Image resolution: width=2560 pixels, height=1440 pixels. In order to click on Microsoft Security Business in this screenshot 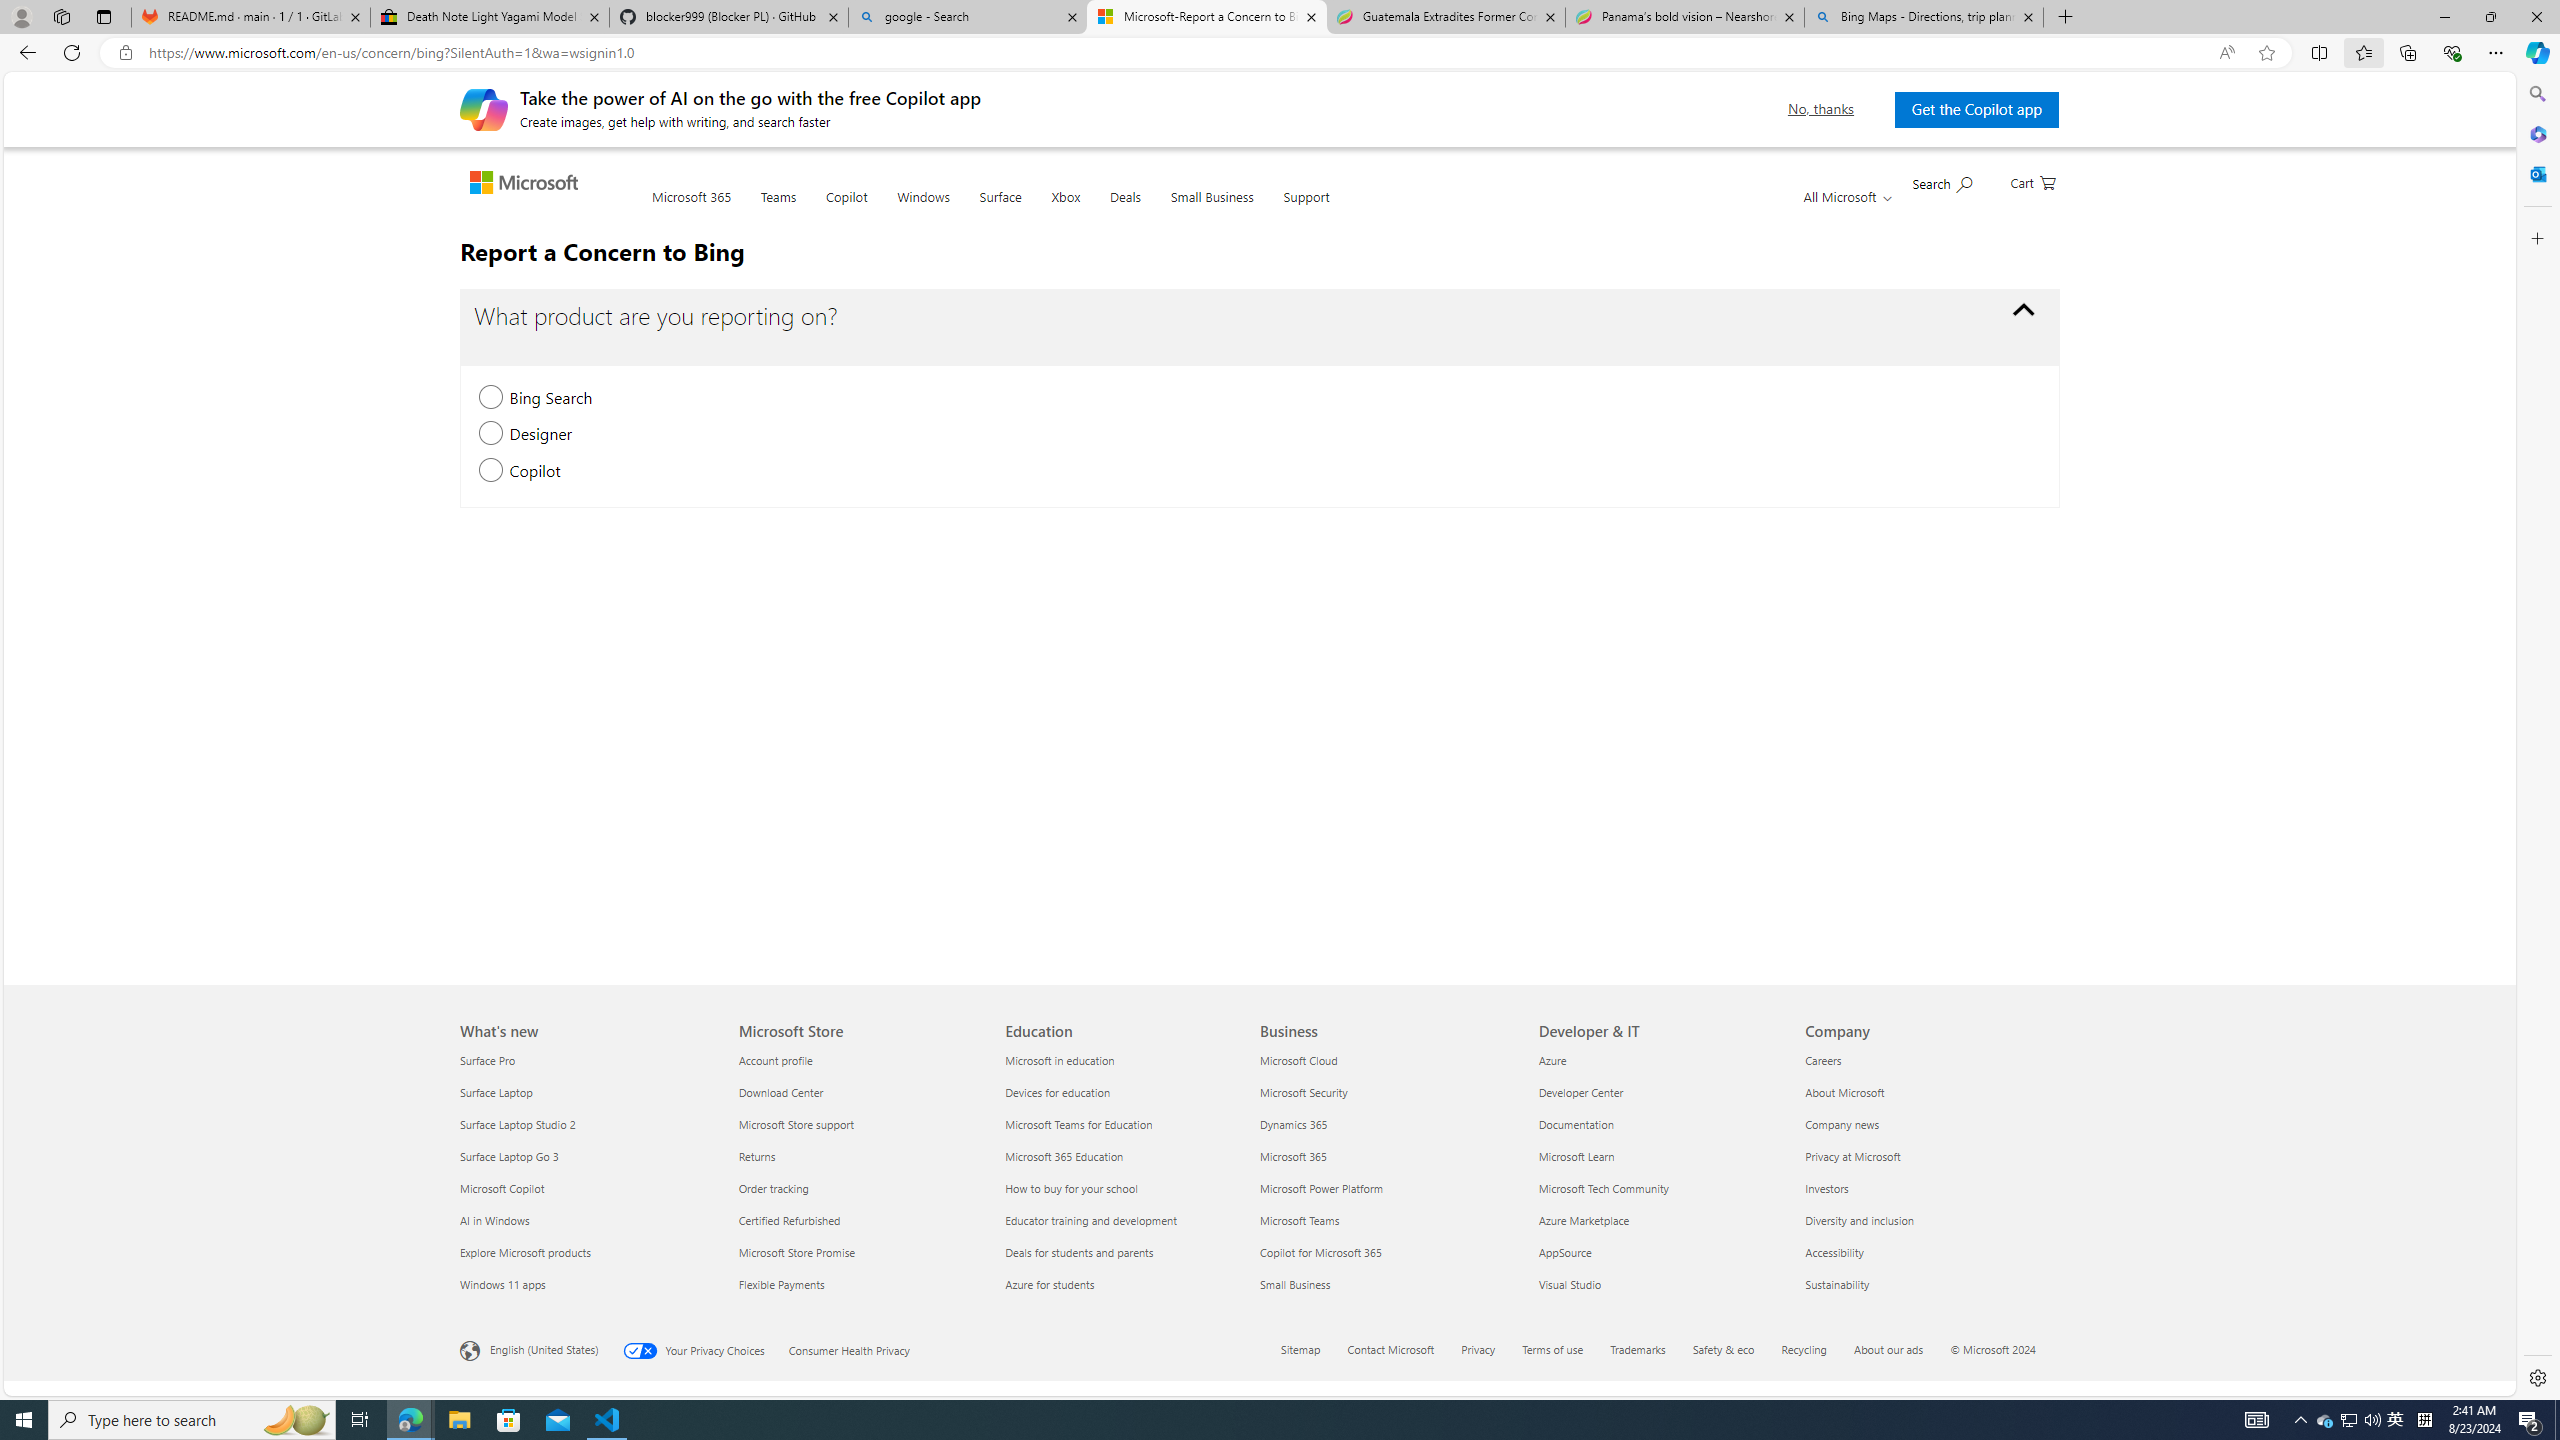, I will do `click(1304, 1092)`.